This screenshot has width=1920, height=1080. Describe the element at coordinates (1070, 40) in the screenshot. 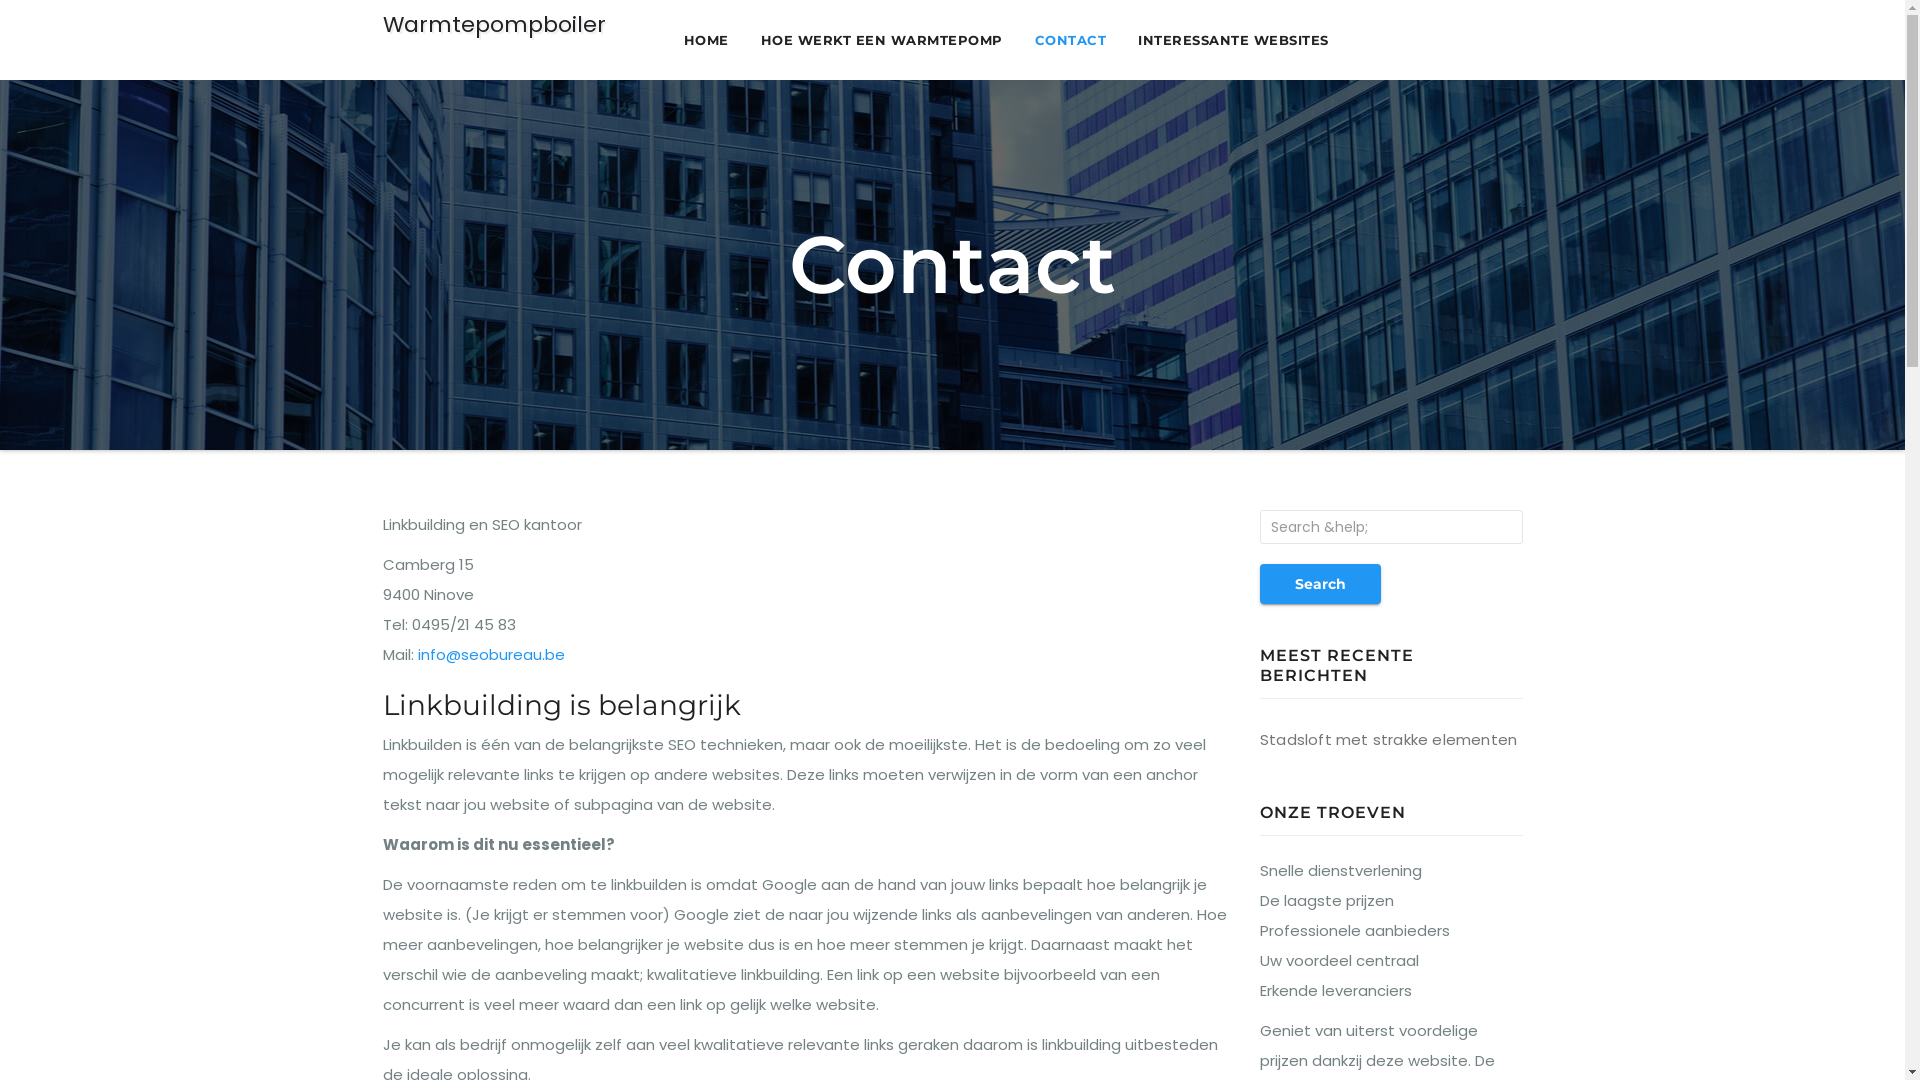

I see `CONTACT` at that location.